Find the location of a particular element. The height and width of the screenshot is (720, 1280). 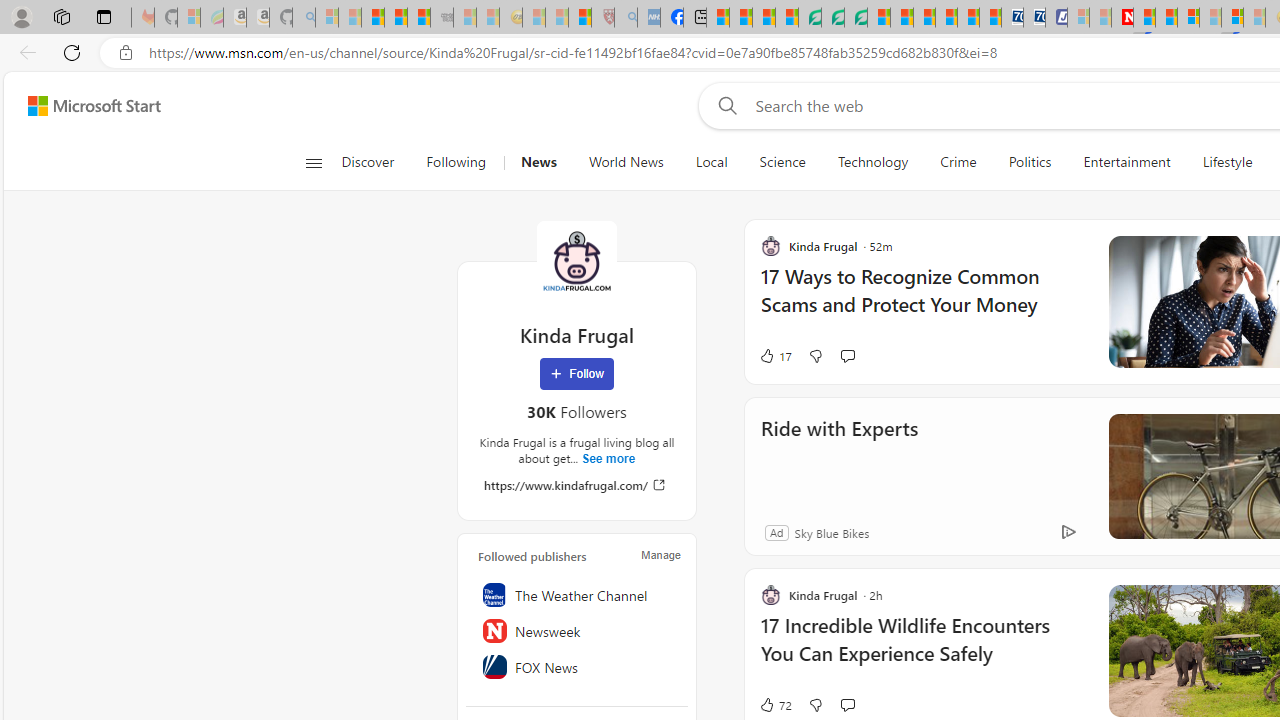

list of asthma inhalers uk - Search - Sleeping is located at coordinates (626, 18).